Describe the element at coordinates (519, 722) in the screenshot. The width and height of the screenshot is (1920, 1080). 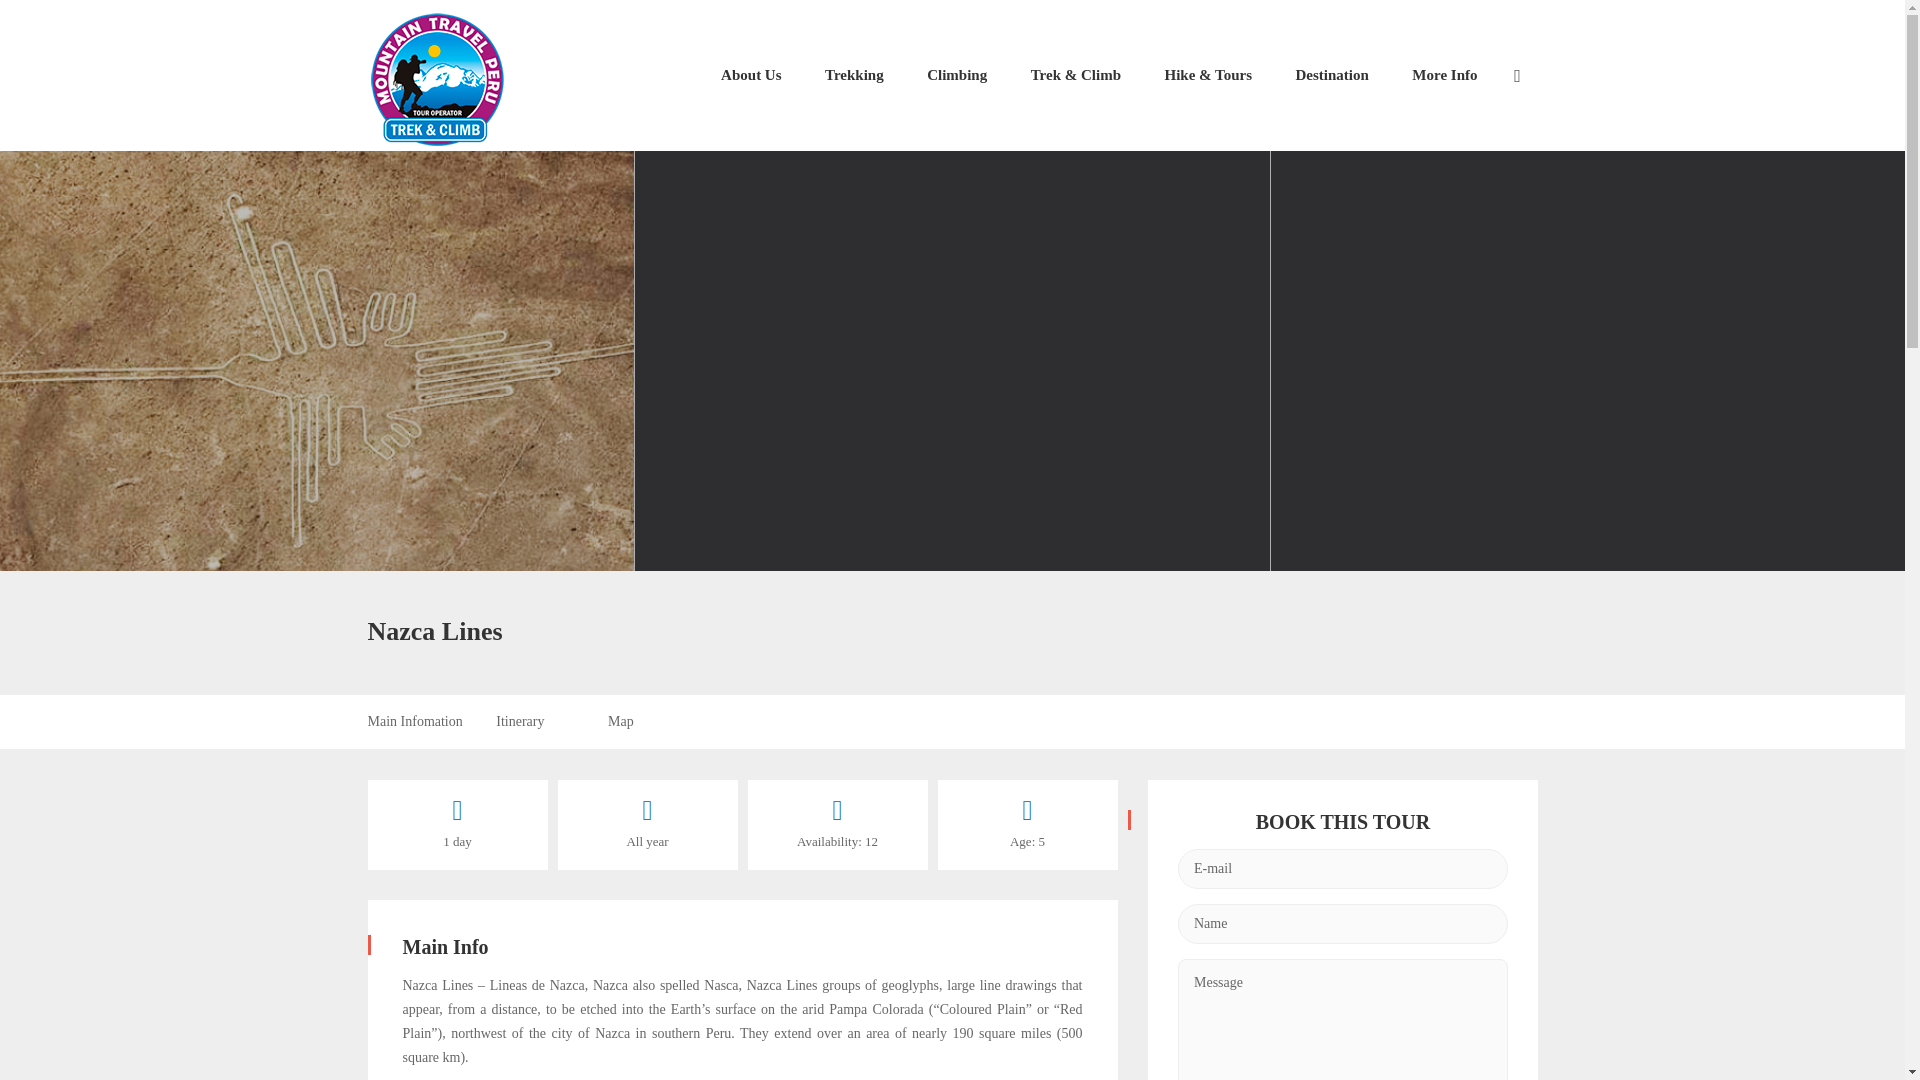
I see `Itinerary` at that location.